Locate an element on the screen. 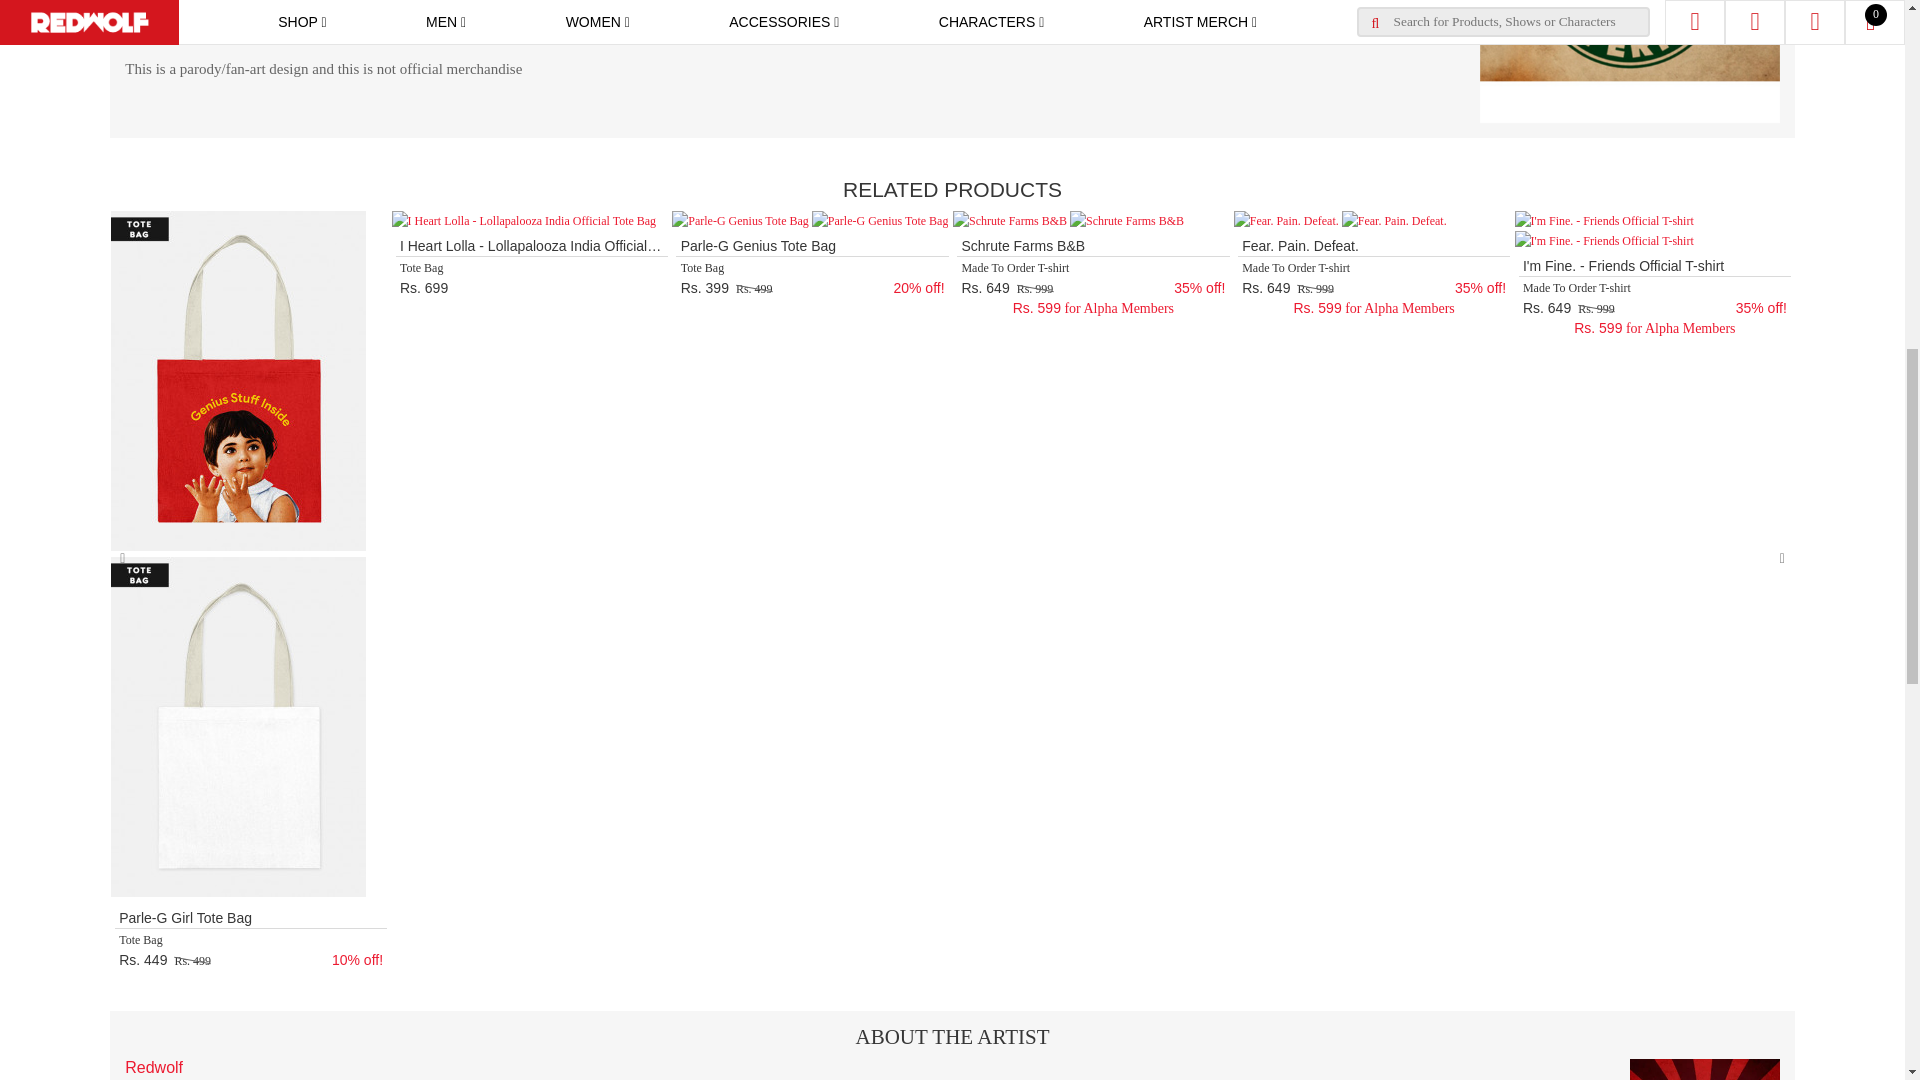 The width and height of the screenshot is (1920, 1080). I'm Too Sober For This - Rick And Morty Official T-shirt is located at coordinates (56, 230).